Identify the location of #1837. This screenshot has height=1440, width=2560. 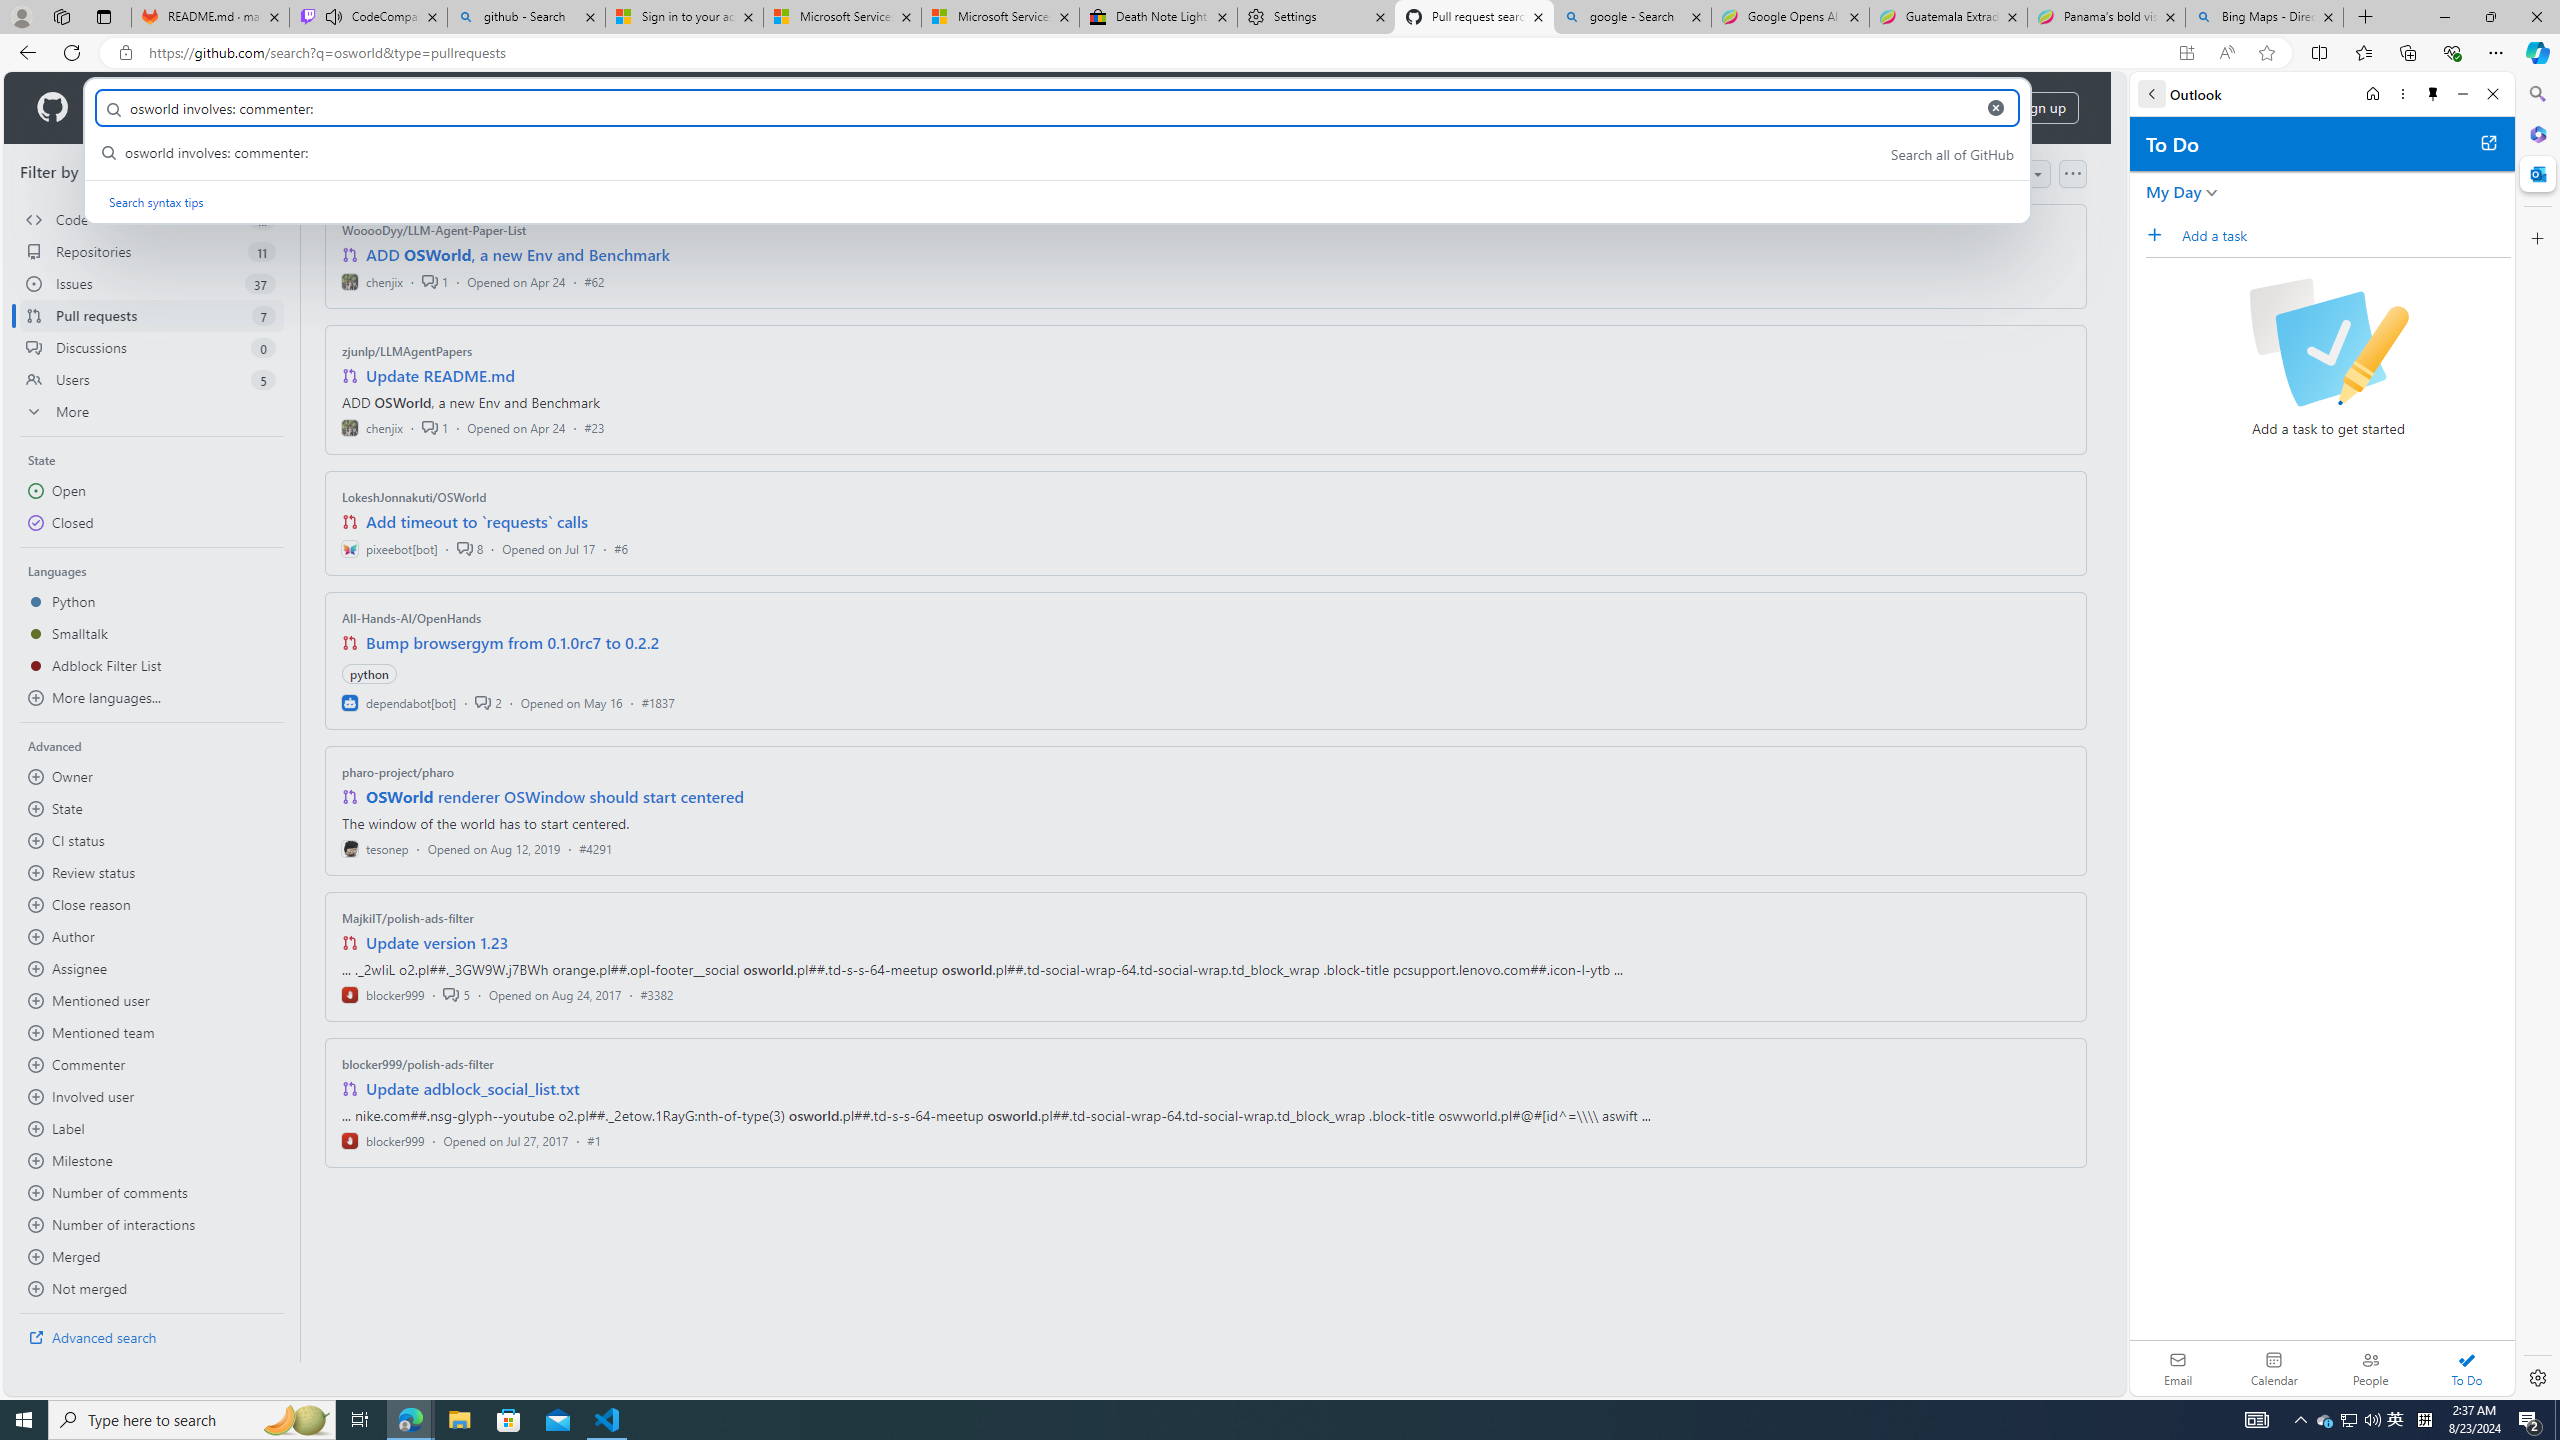
(658, 702).